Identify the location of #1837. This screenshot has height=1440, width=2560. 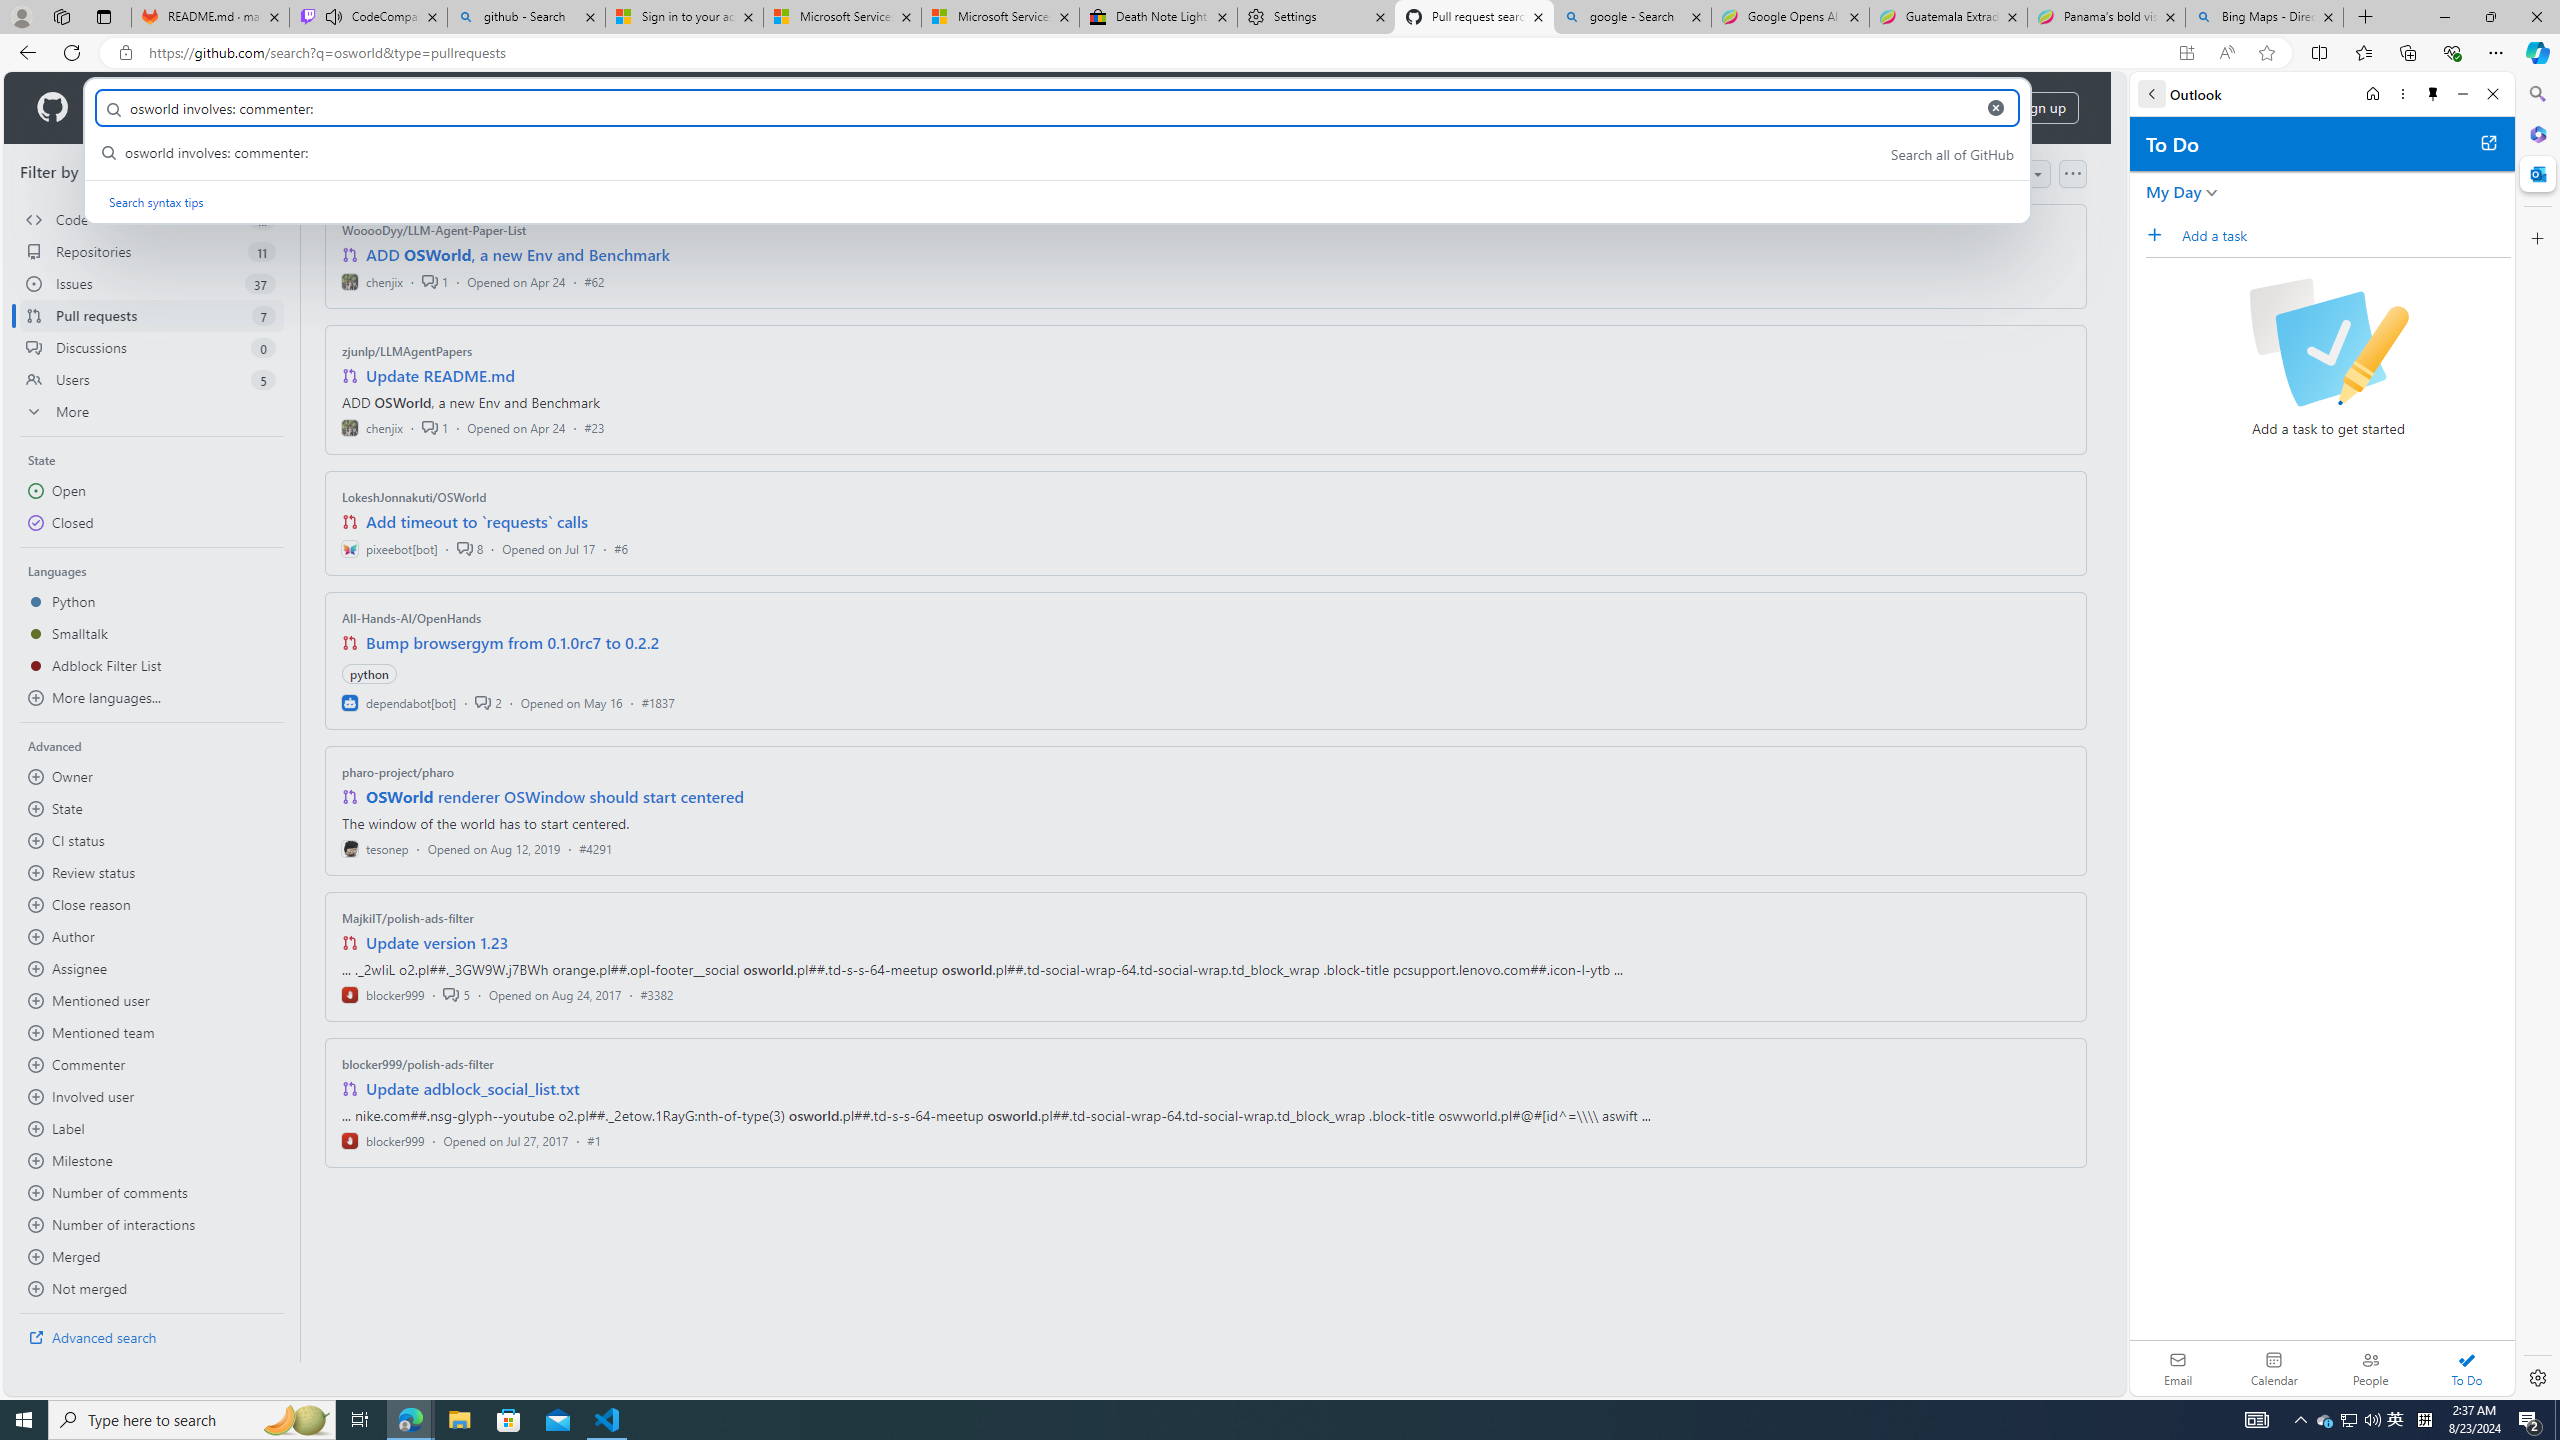
(658, 702).